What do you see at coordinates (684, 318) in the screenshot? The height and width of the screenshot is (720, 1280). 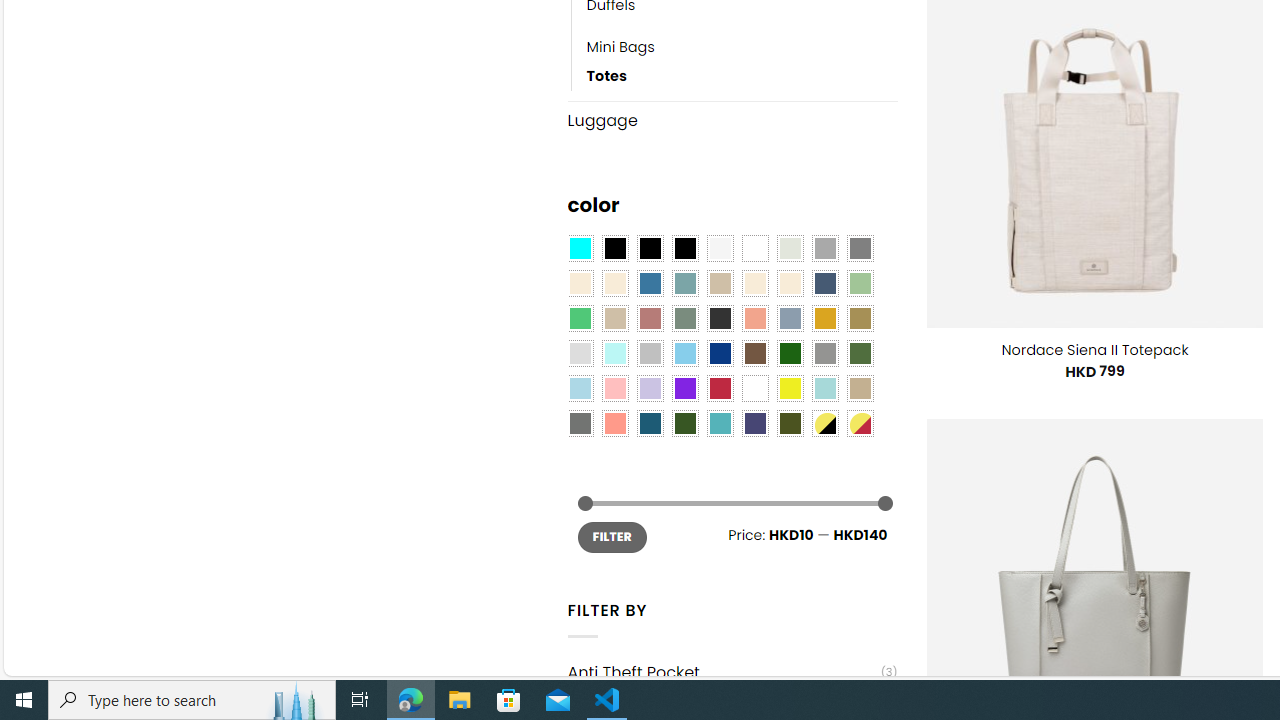 I see `Sage` at bounding box center [684, 318].